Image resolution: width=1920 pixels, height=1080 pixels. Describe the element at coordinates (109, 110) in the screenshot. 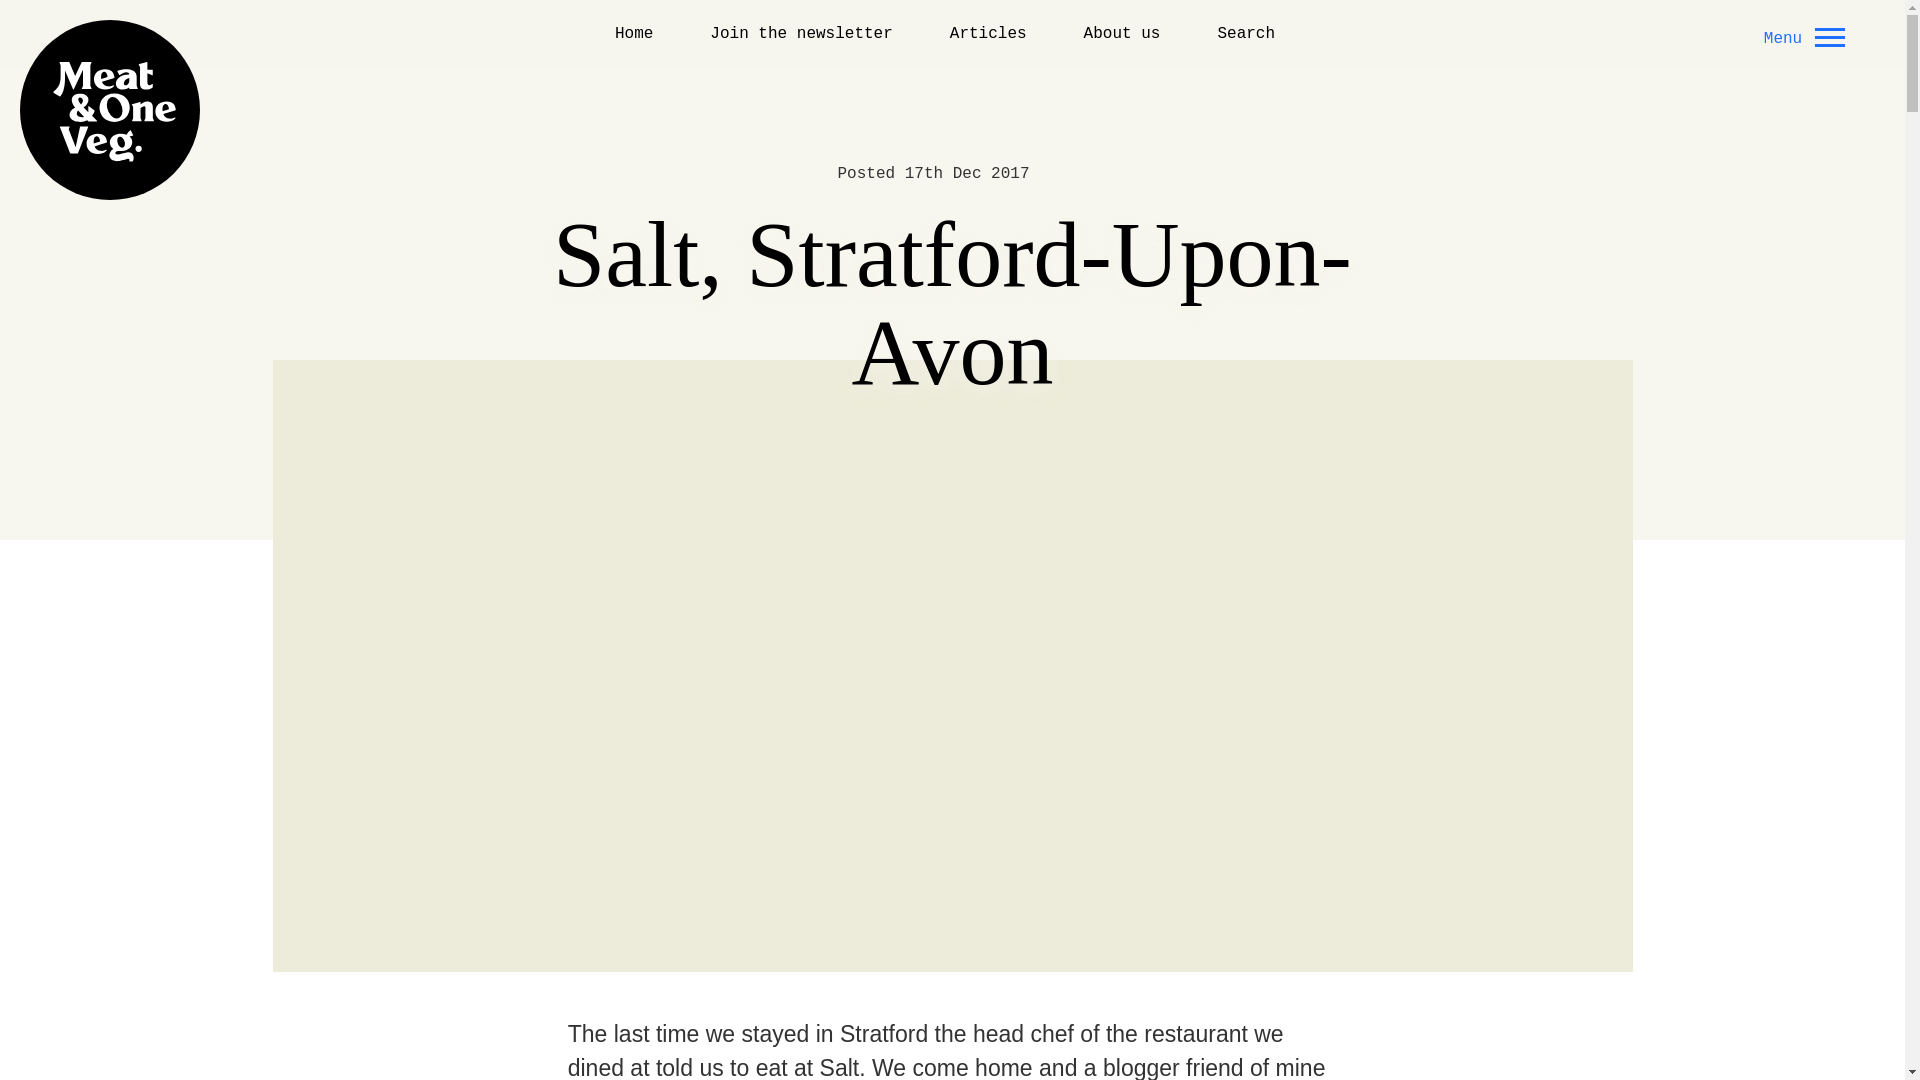

I see `Go to home page` at that location.